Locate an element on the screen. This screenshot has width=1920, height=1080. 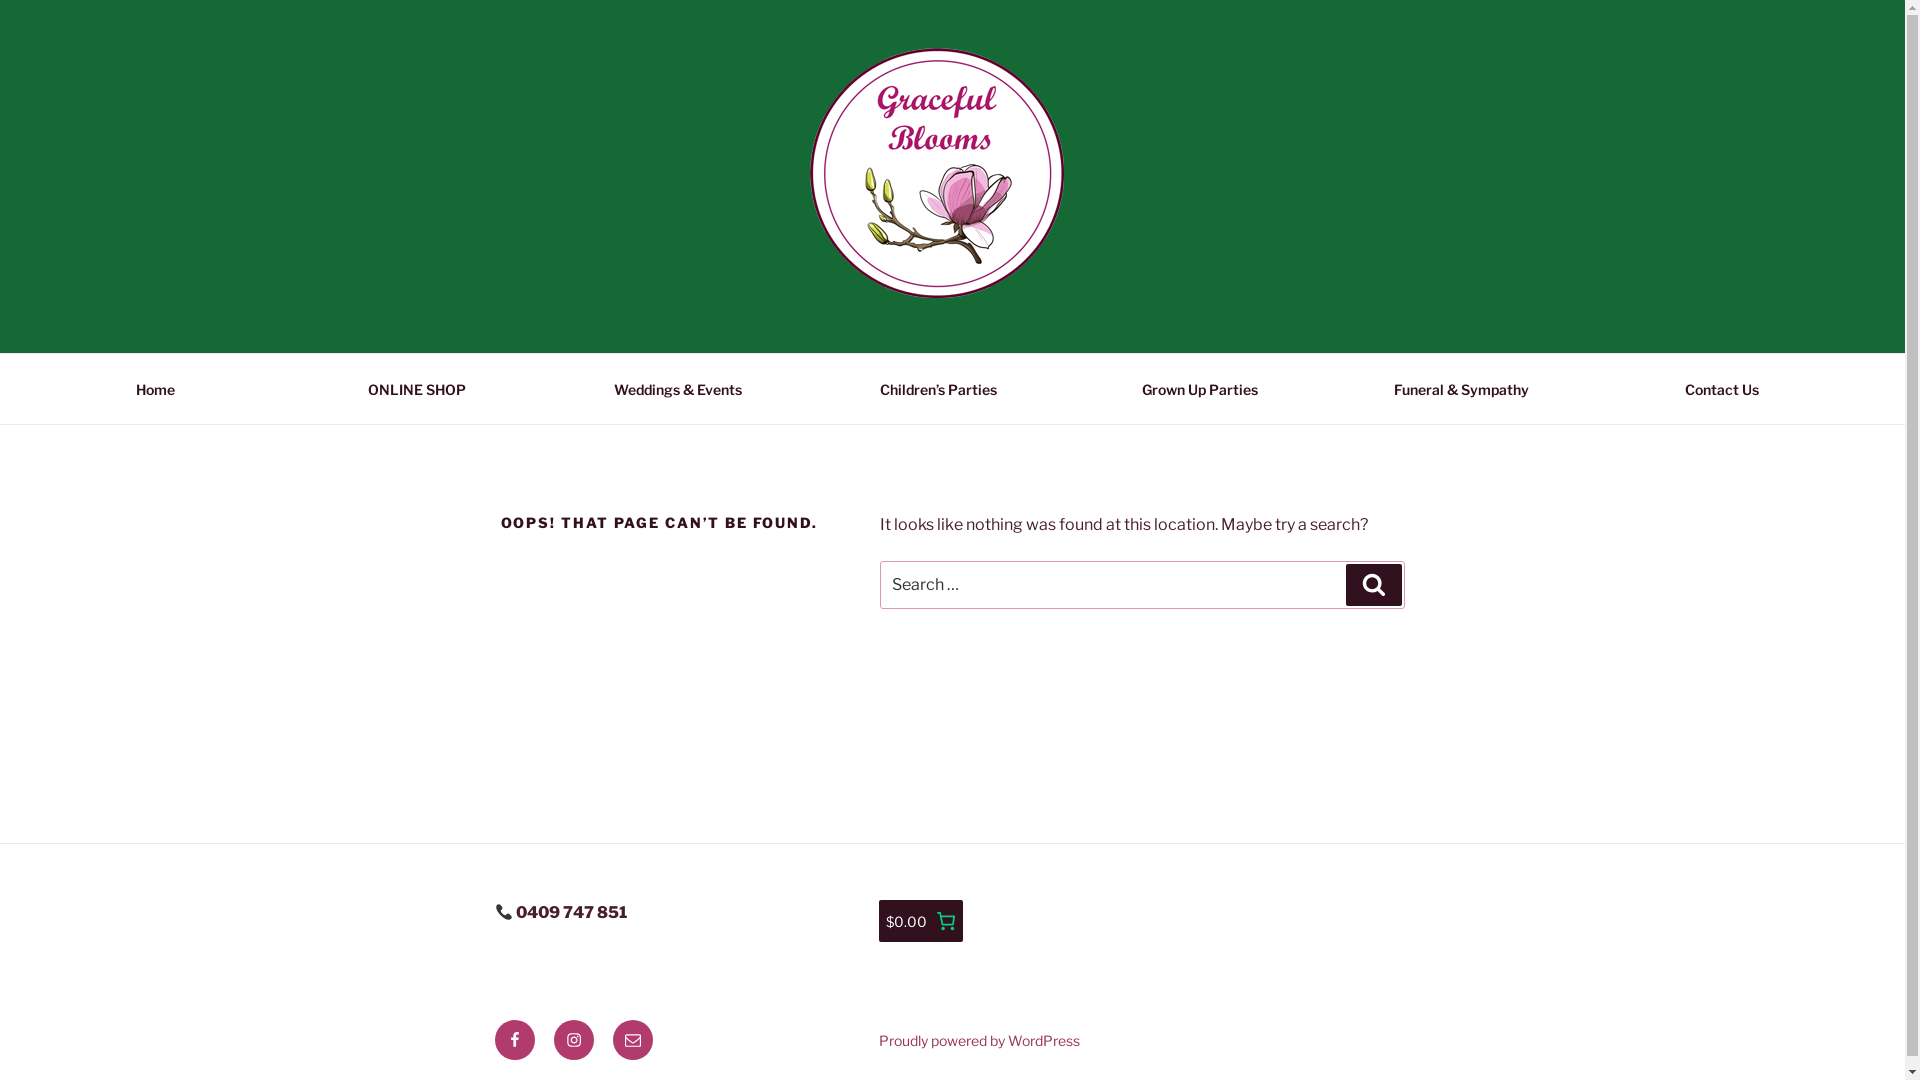
MORTDALE FLORIST | SYDNEY | FREE LOCAL DELIVERY is located at coordinates (976, 350).